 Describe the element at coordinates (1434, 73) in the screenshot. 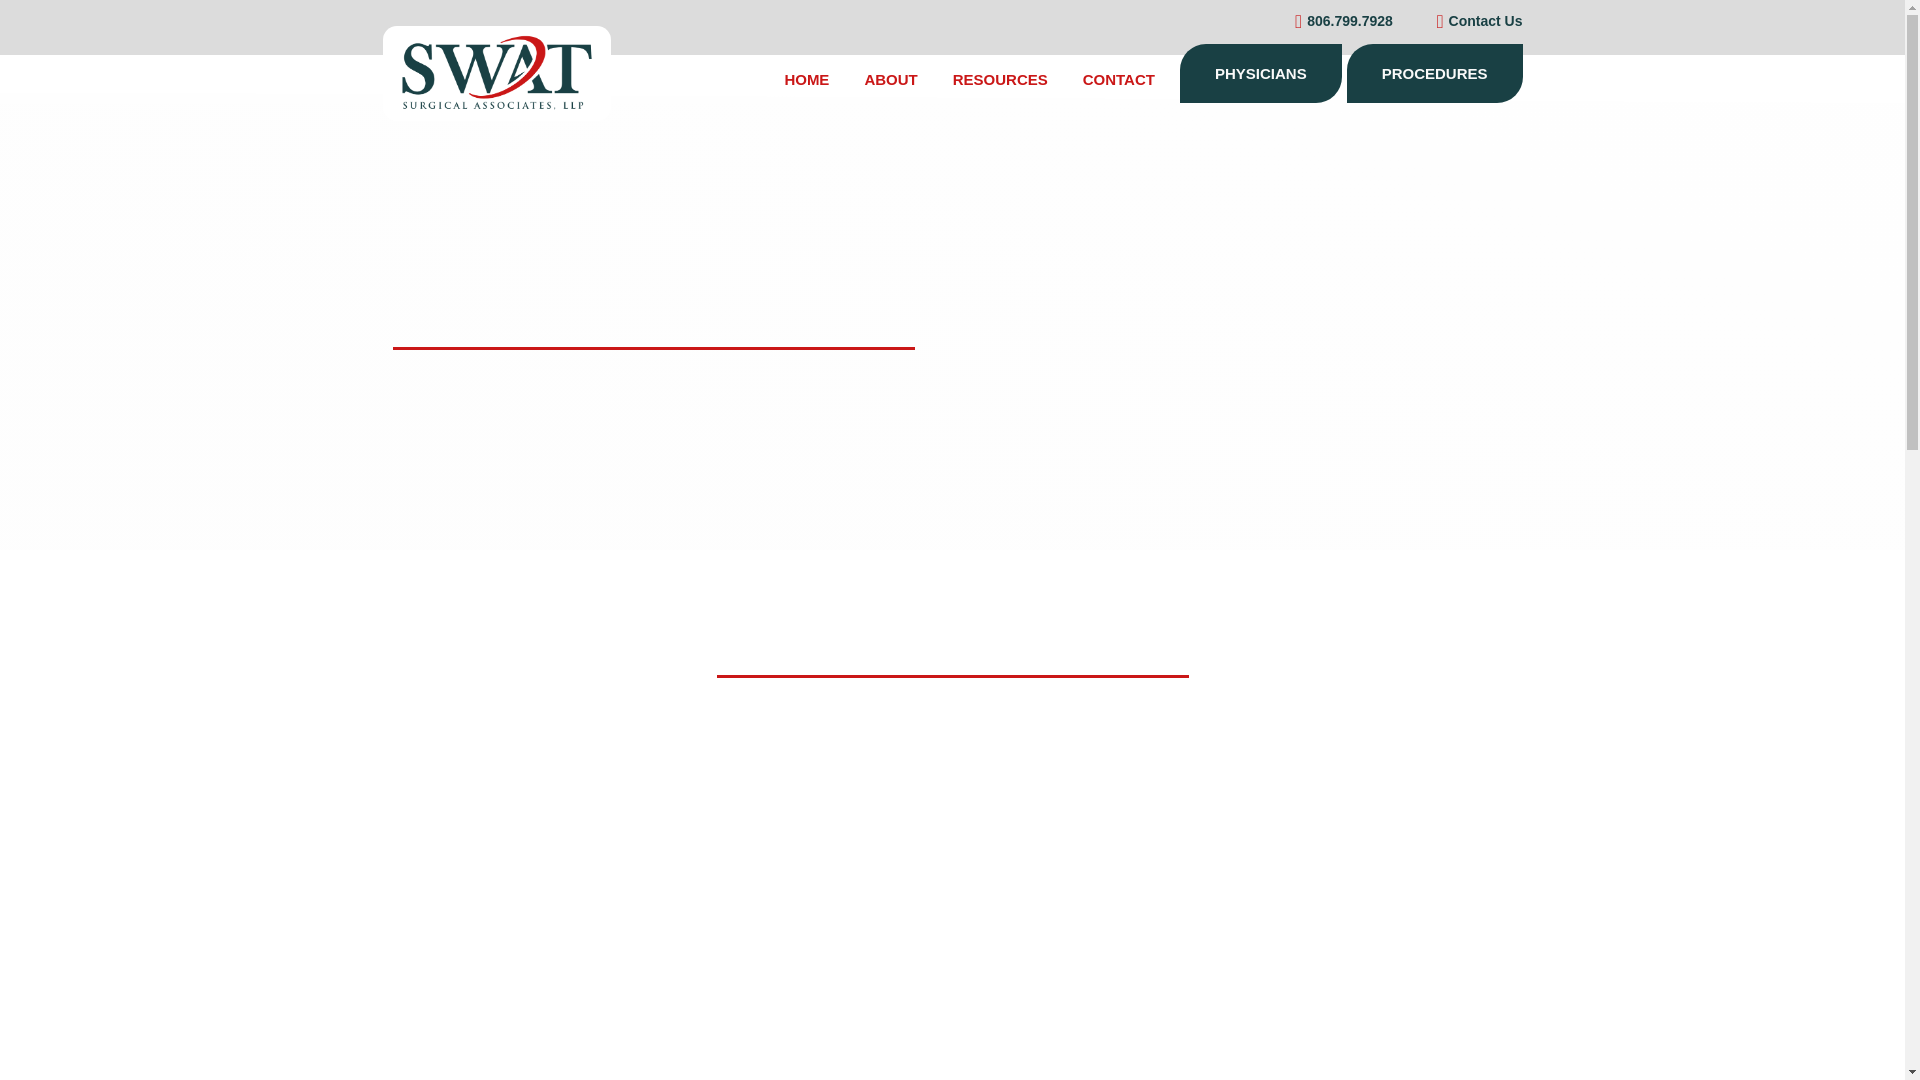

I see `PROCEDURES` at that location.